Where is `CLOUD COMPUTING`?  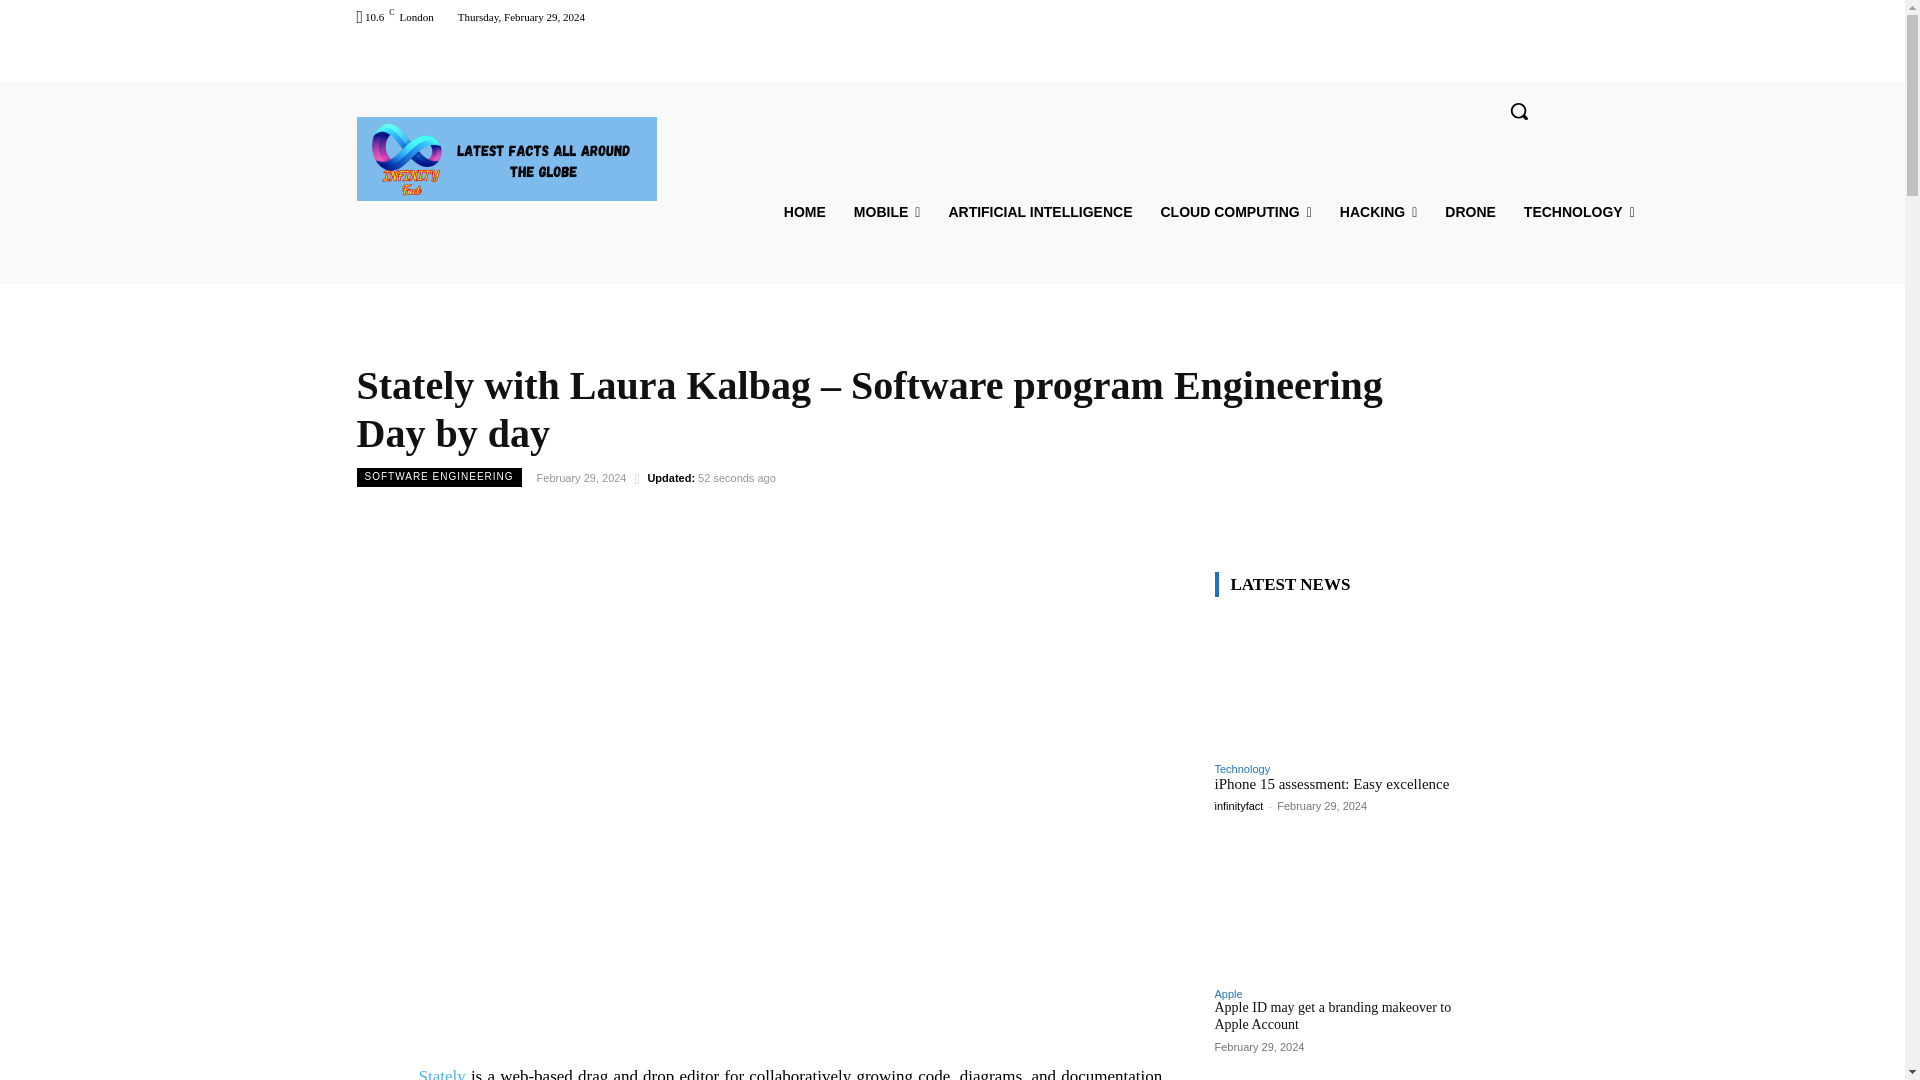
CLOUD COMPUTING is located at coordinates (1235, 212).